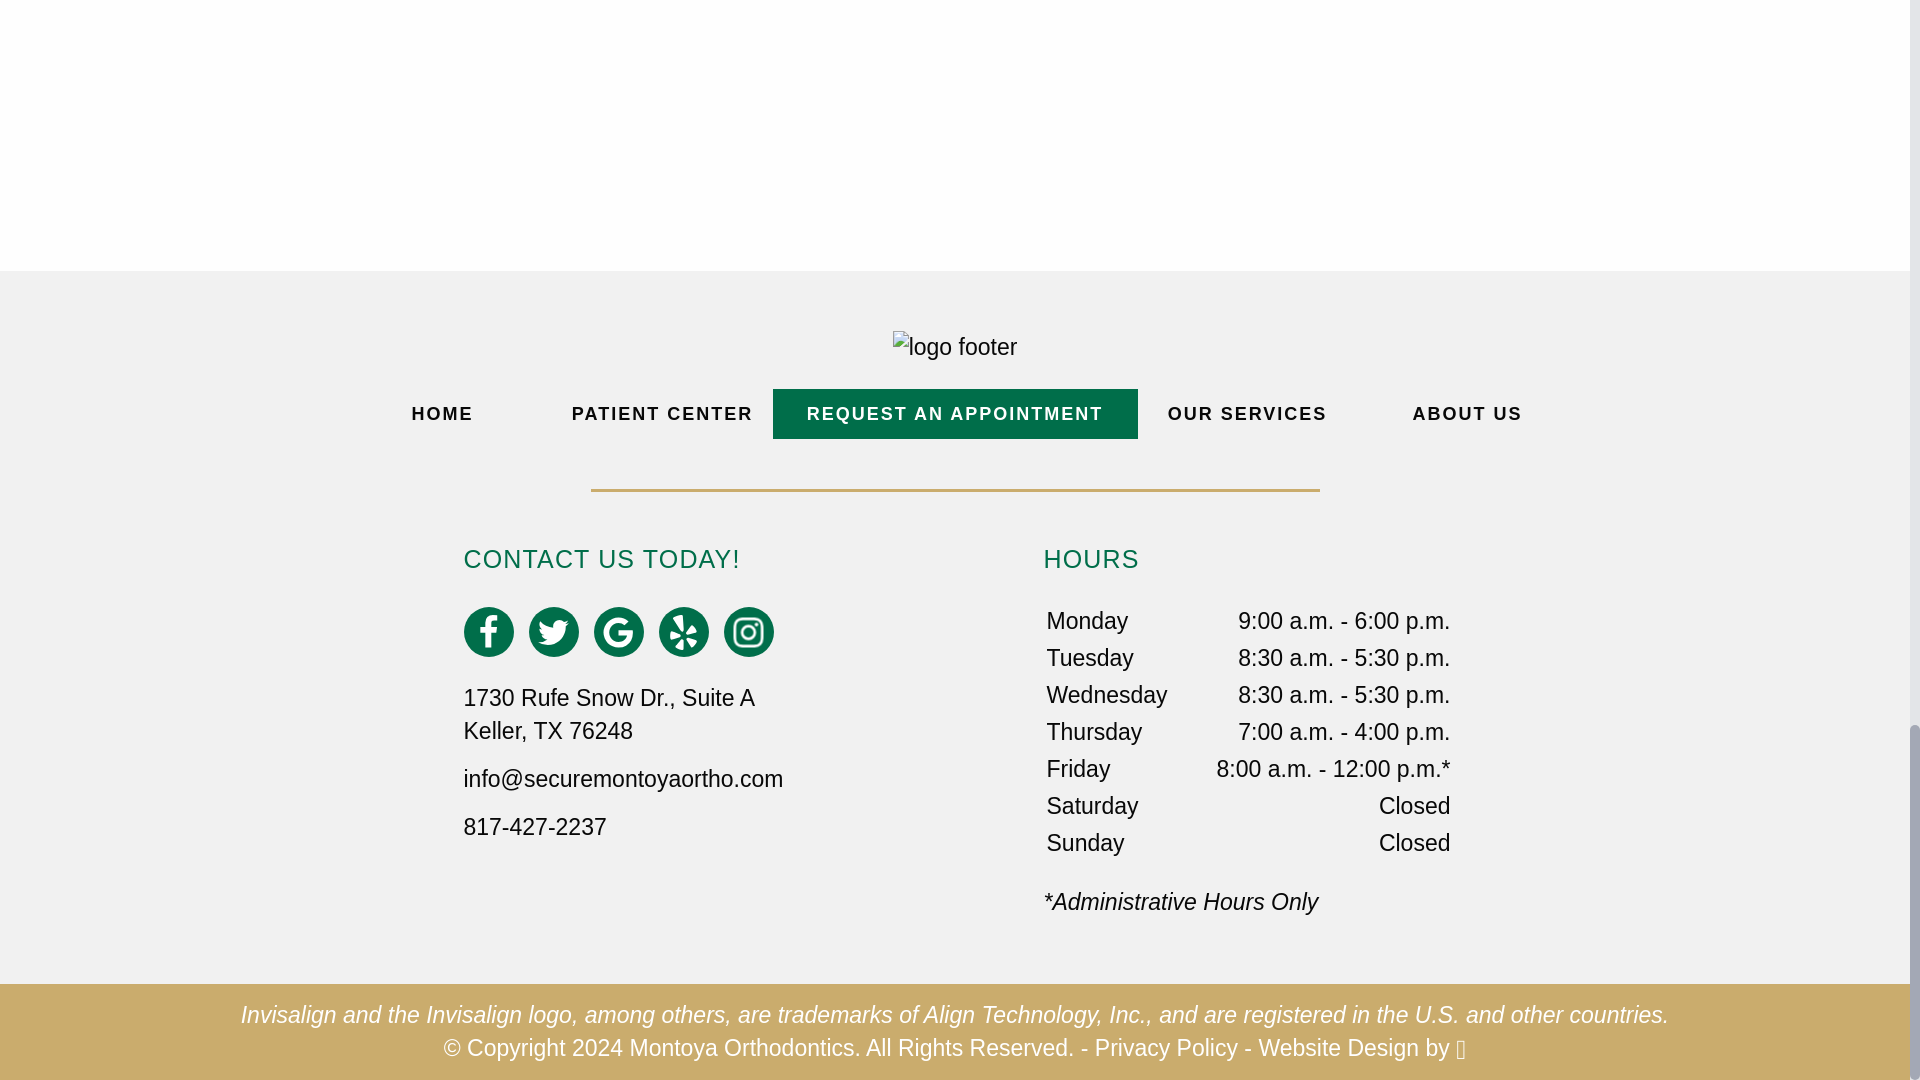  I want to click on Google icon, so click(618, 632).